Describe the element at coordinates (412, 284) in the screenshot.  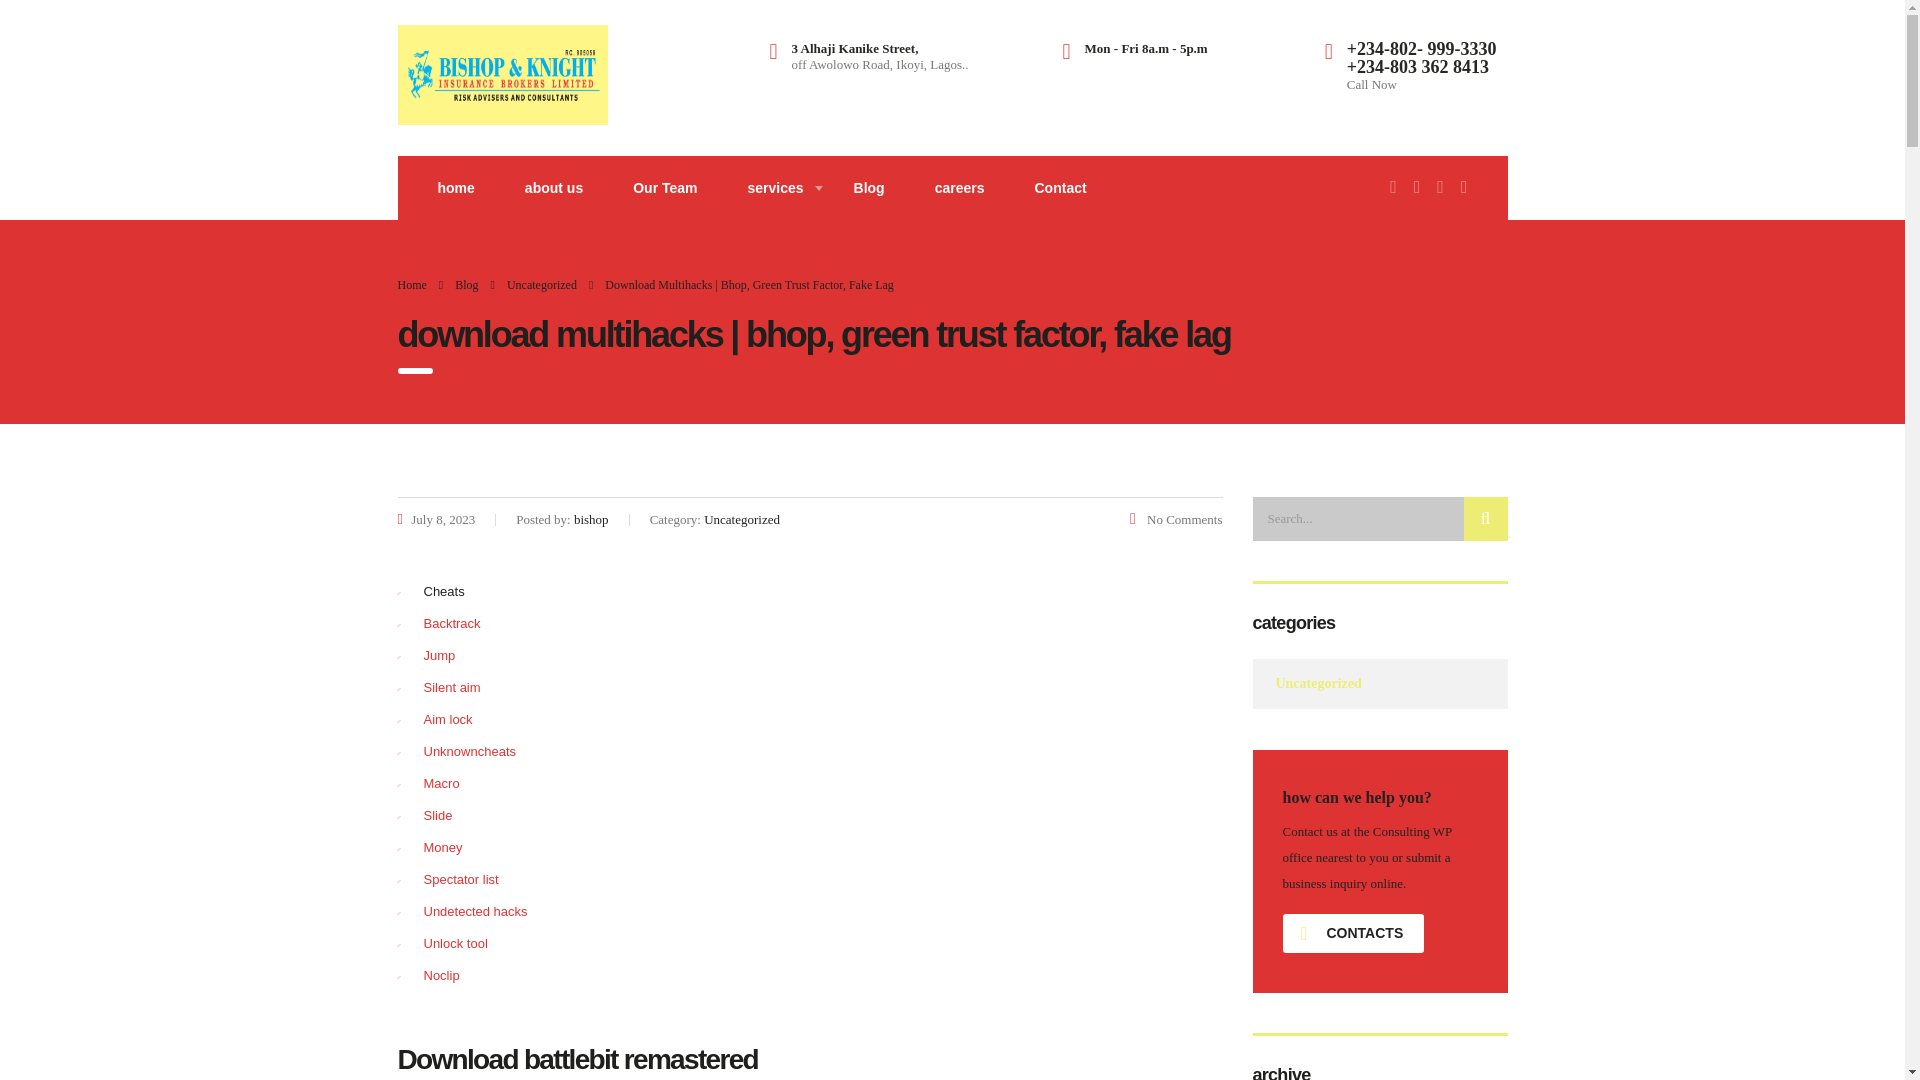
I see `Go to Bishop and Knight.` at that location.